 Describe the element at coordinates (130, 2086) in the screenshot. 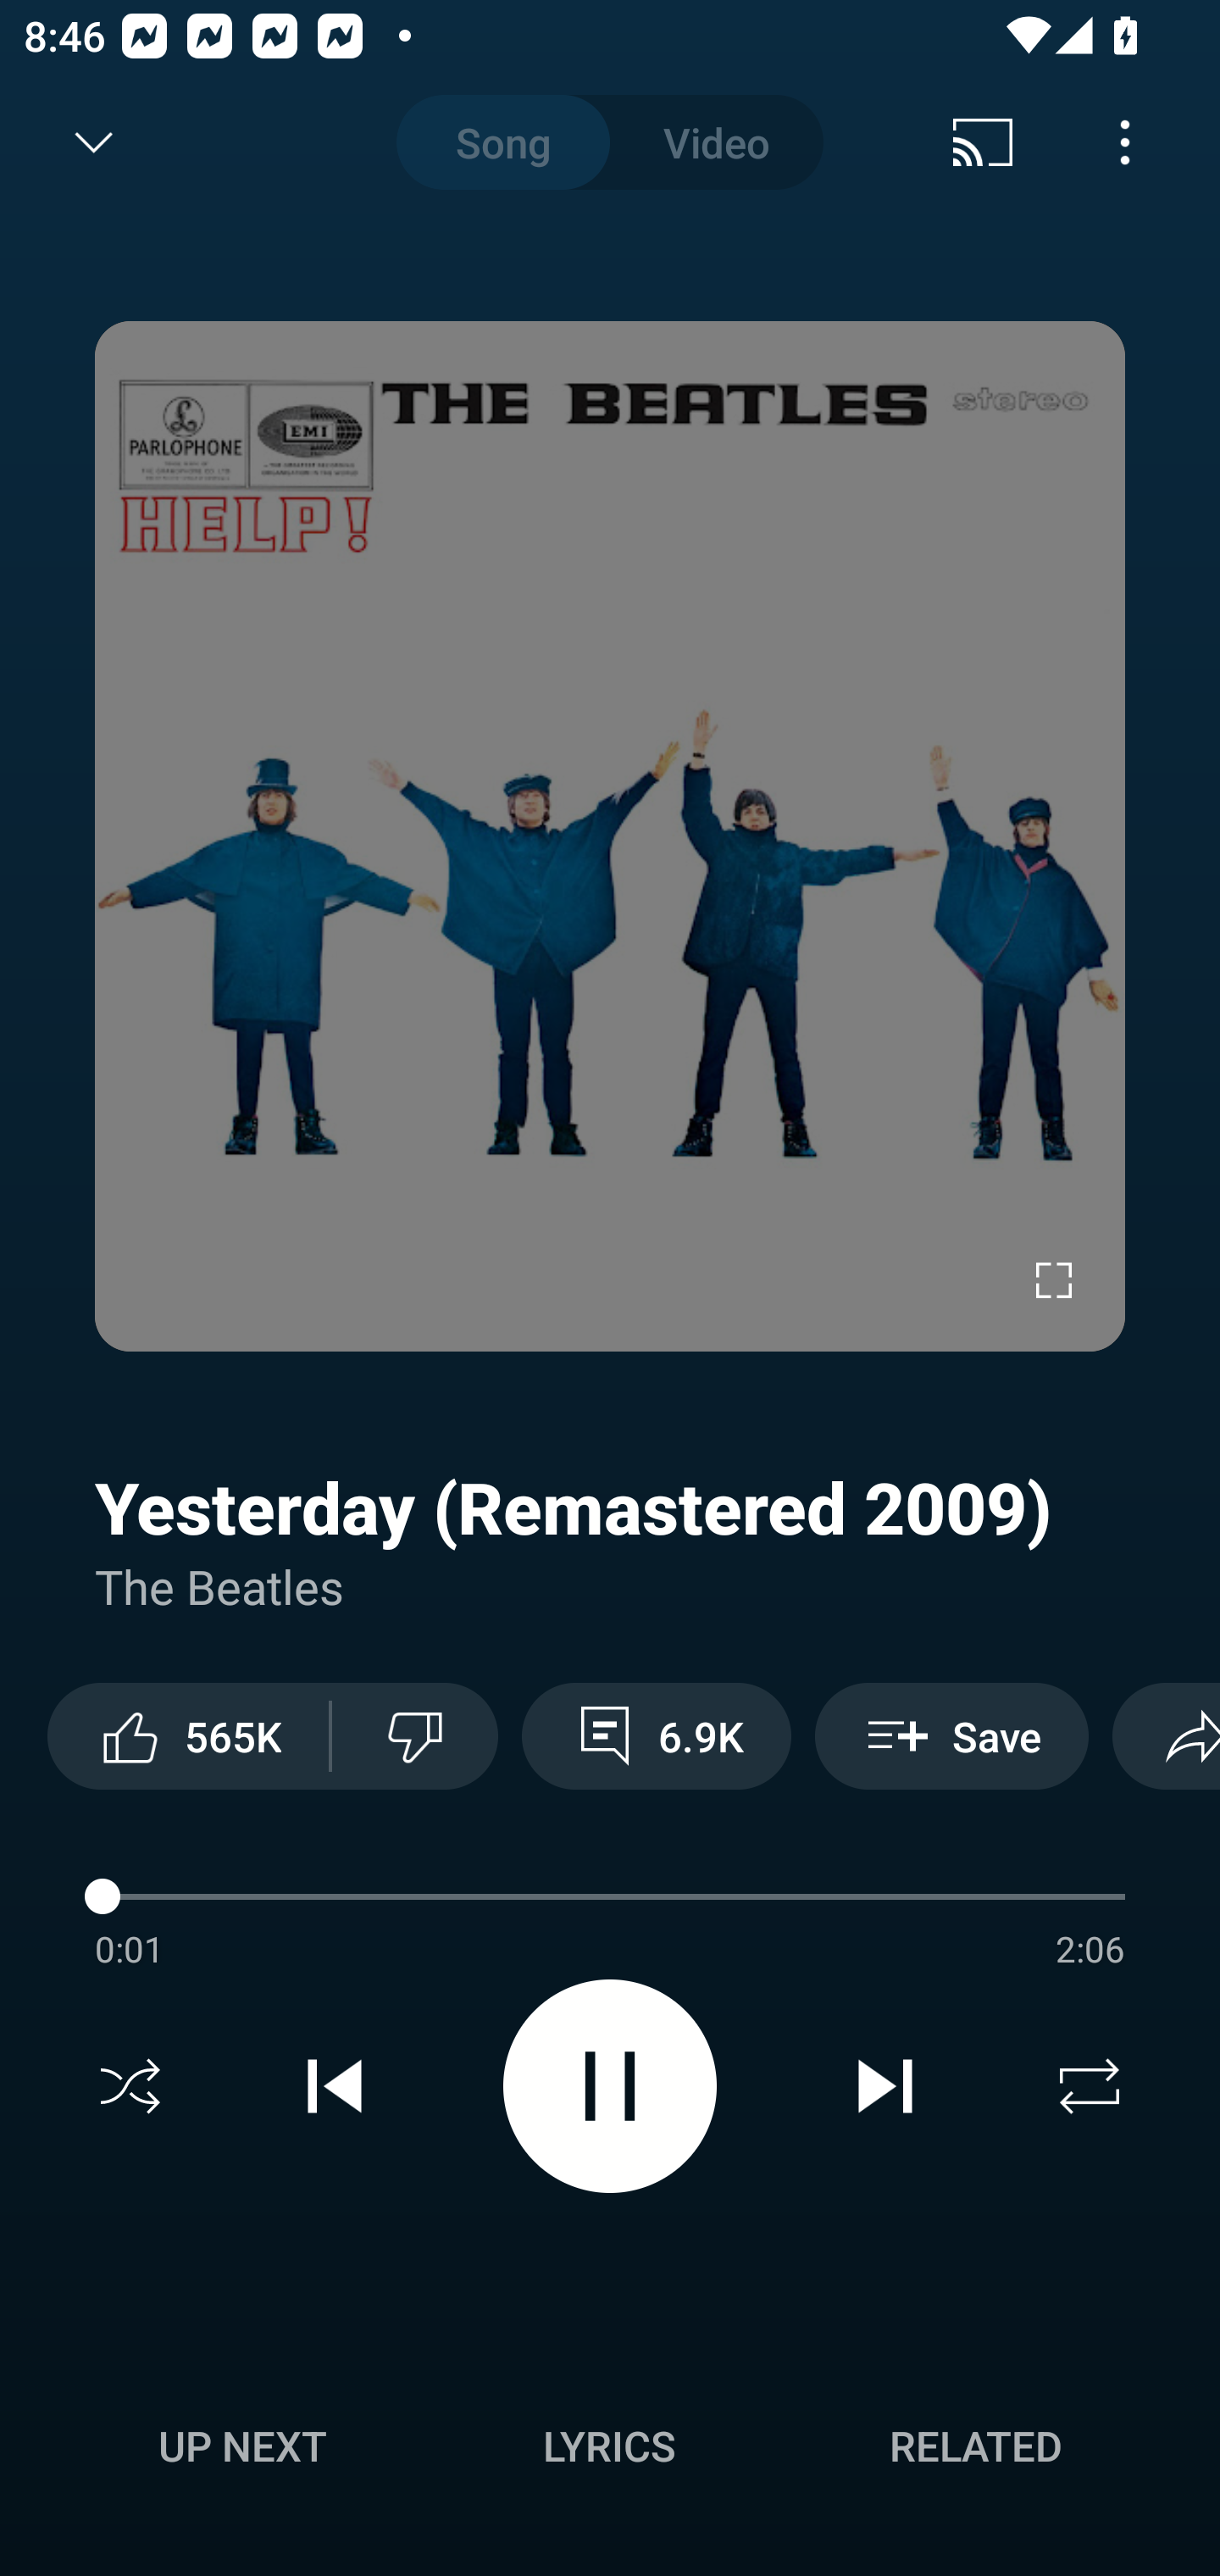

I see `Shuffle off` at that location.